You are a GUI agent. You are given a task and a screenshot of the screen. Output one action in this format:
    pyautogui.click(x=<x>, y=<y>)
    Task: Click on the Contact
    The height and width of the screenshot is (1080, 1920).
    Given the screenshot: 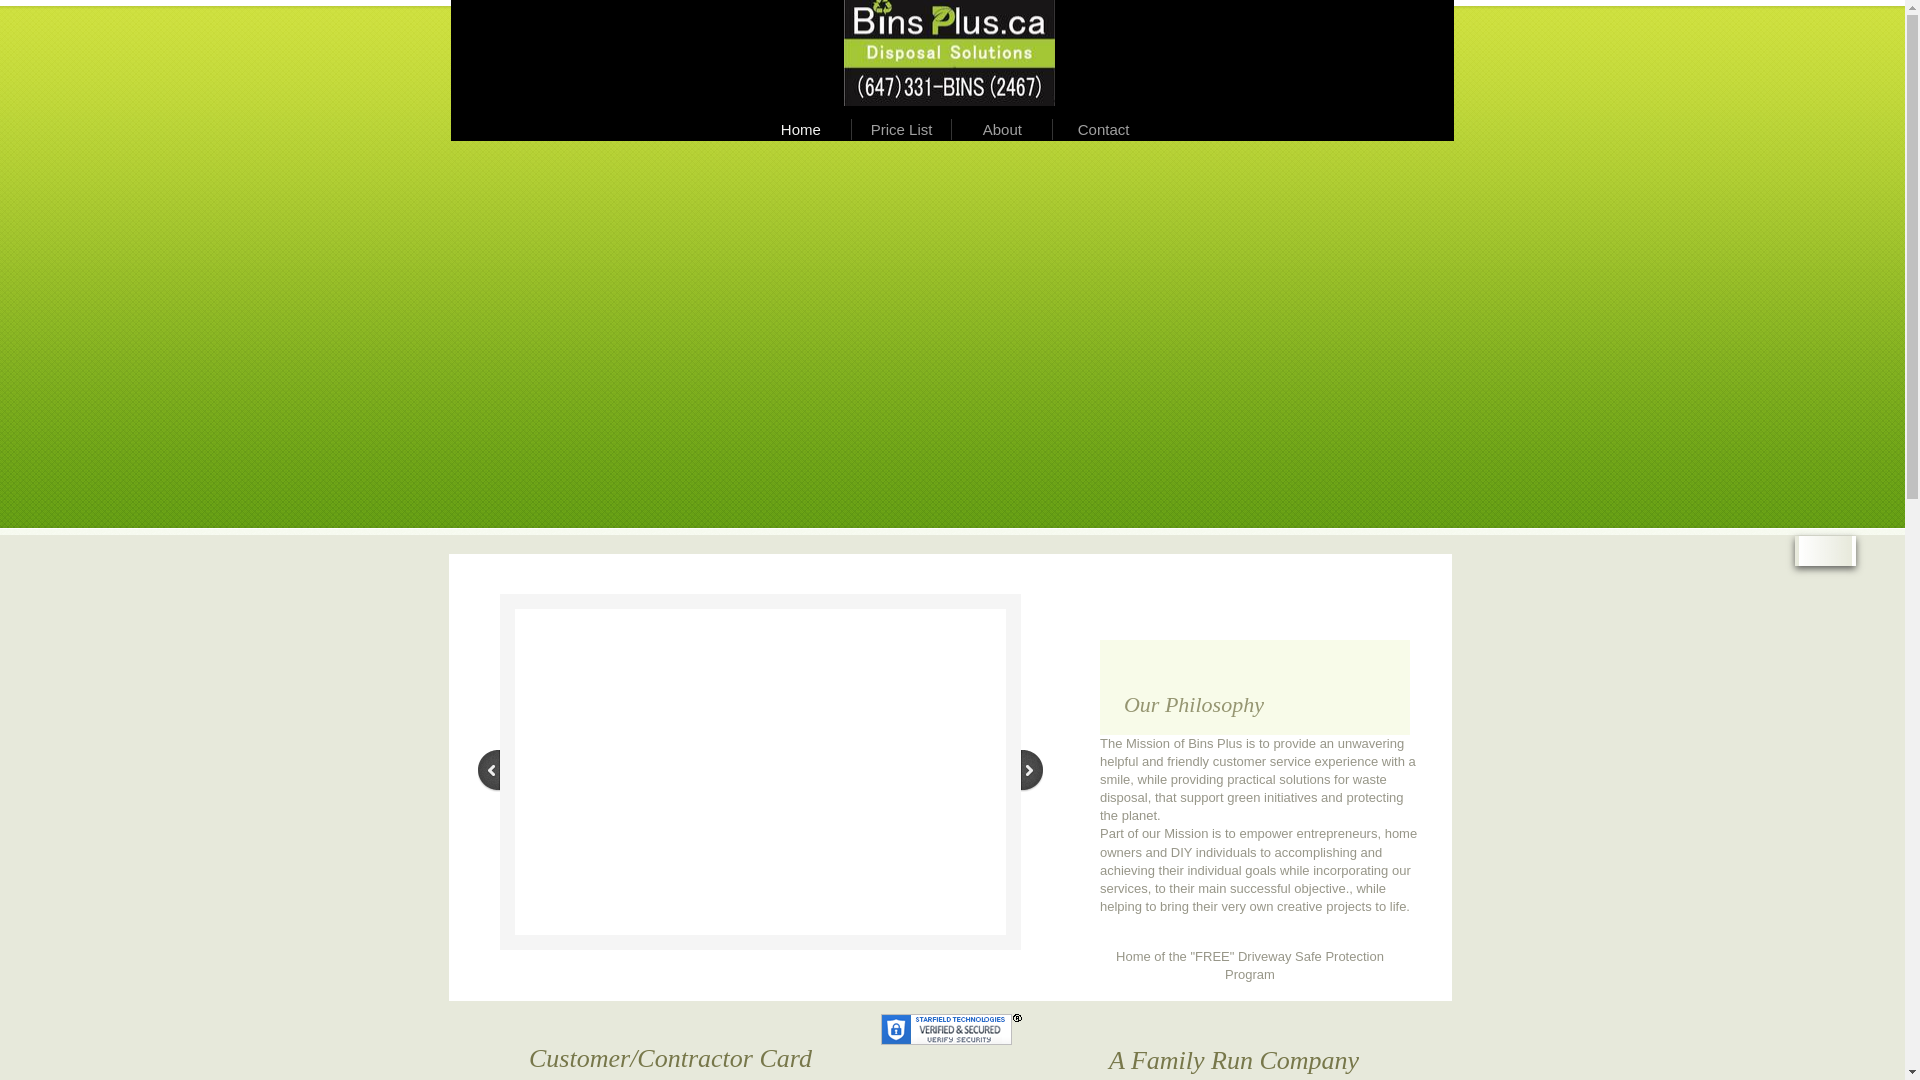 What is the action you would take?
    pyautogui.click(x=1104, y=130)
    